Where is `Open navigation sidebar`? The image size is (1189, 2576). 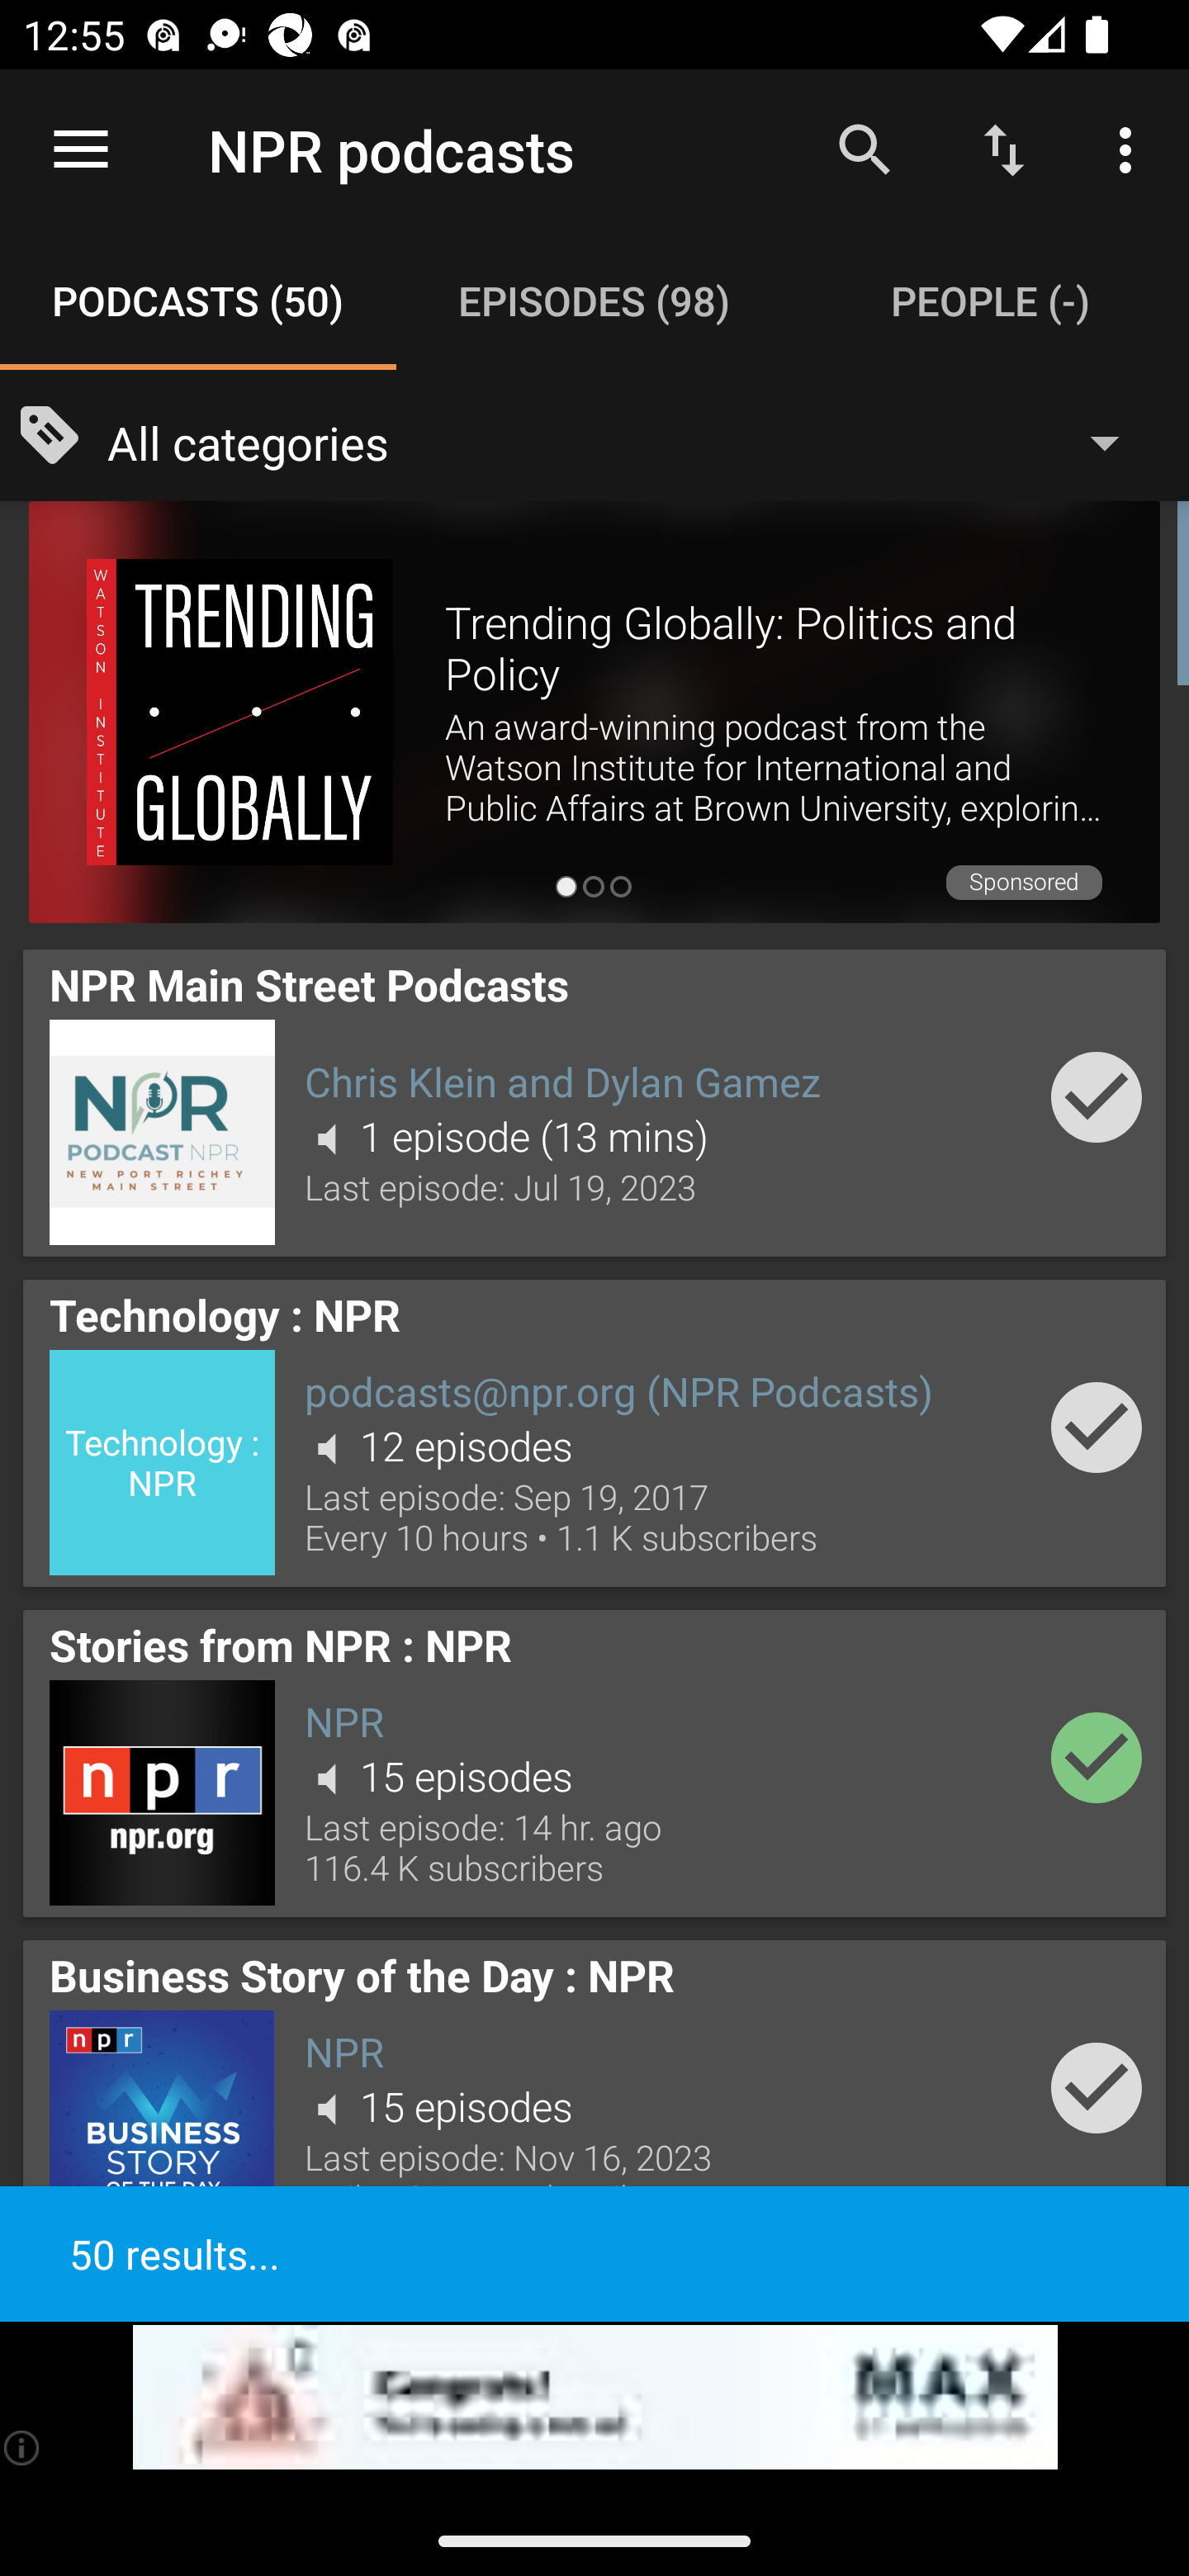
Open navigation sidebar is located at coordinates (81, 150).